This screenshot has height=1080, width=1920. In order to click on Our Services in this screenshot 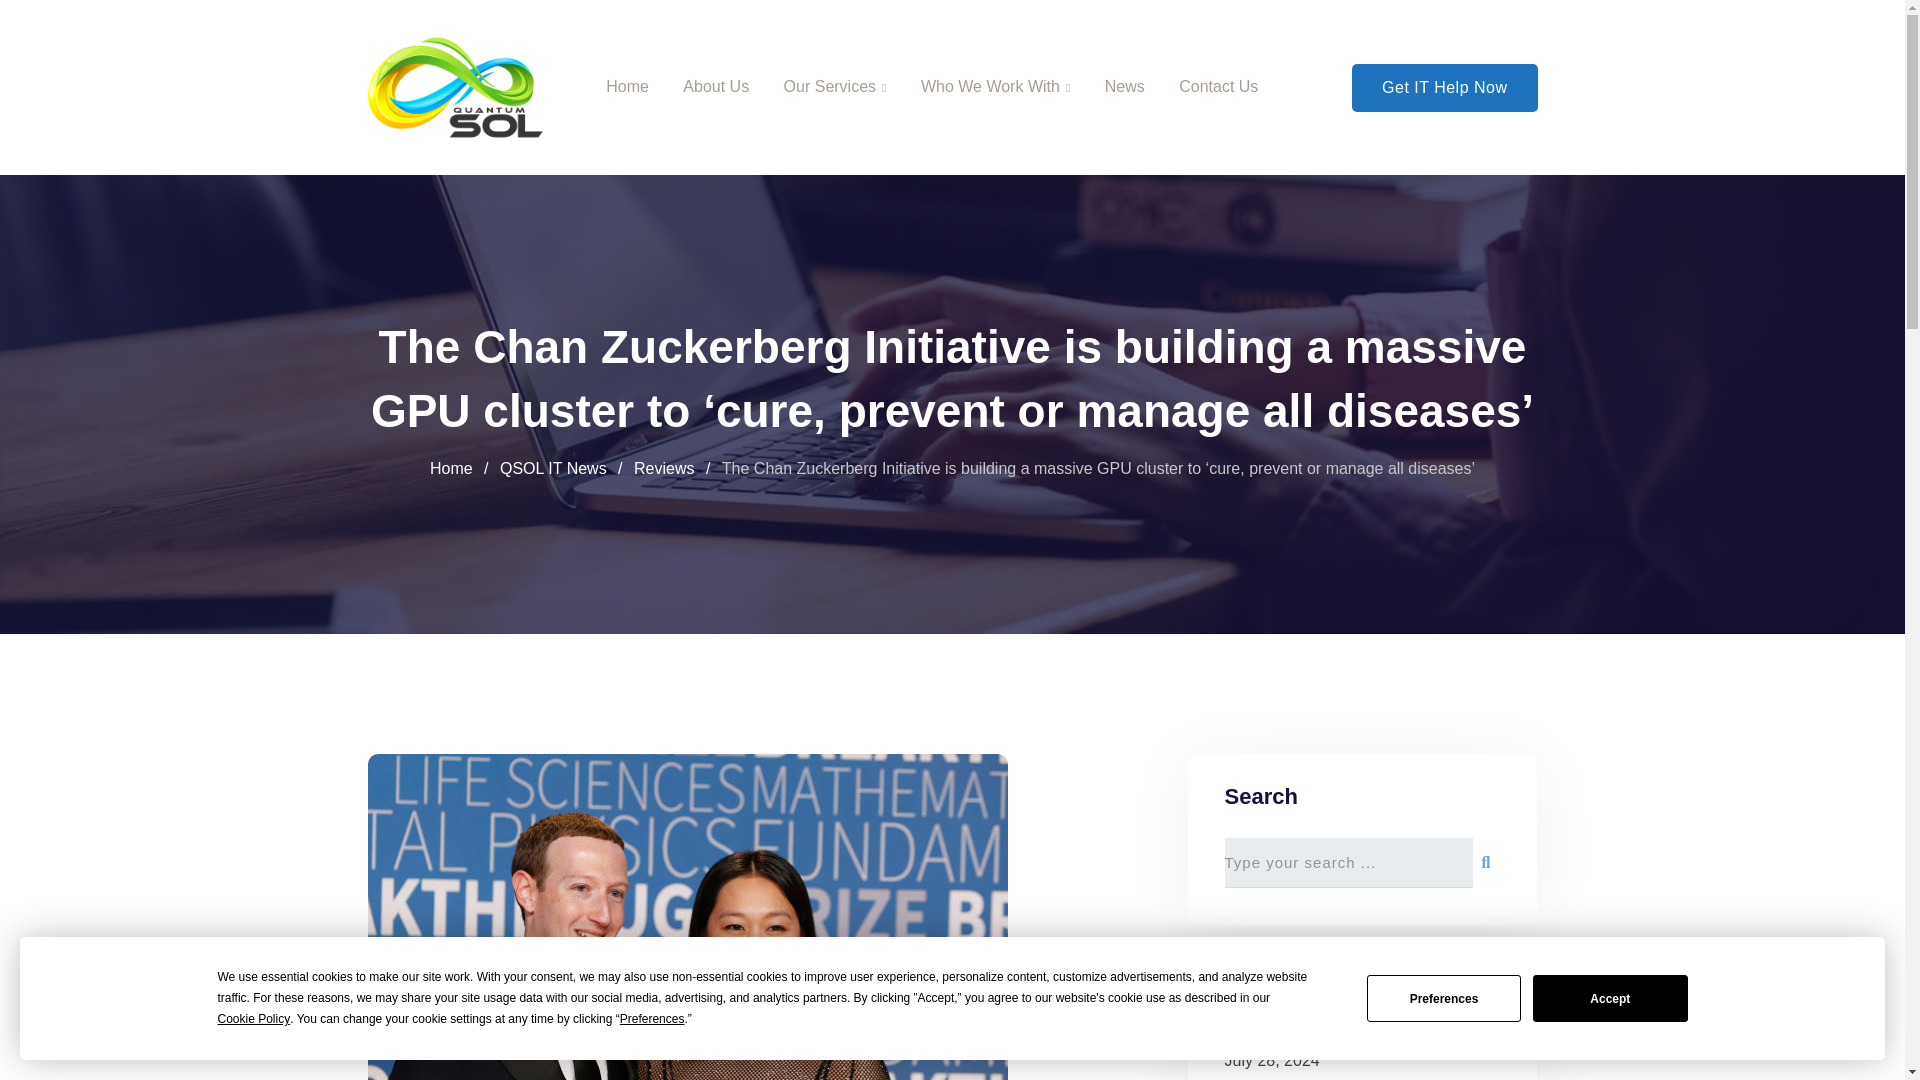, I will do `click(835, 87)`.